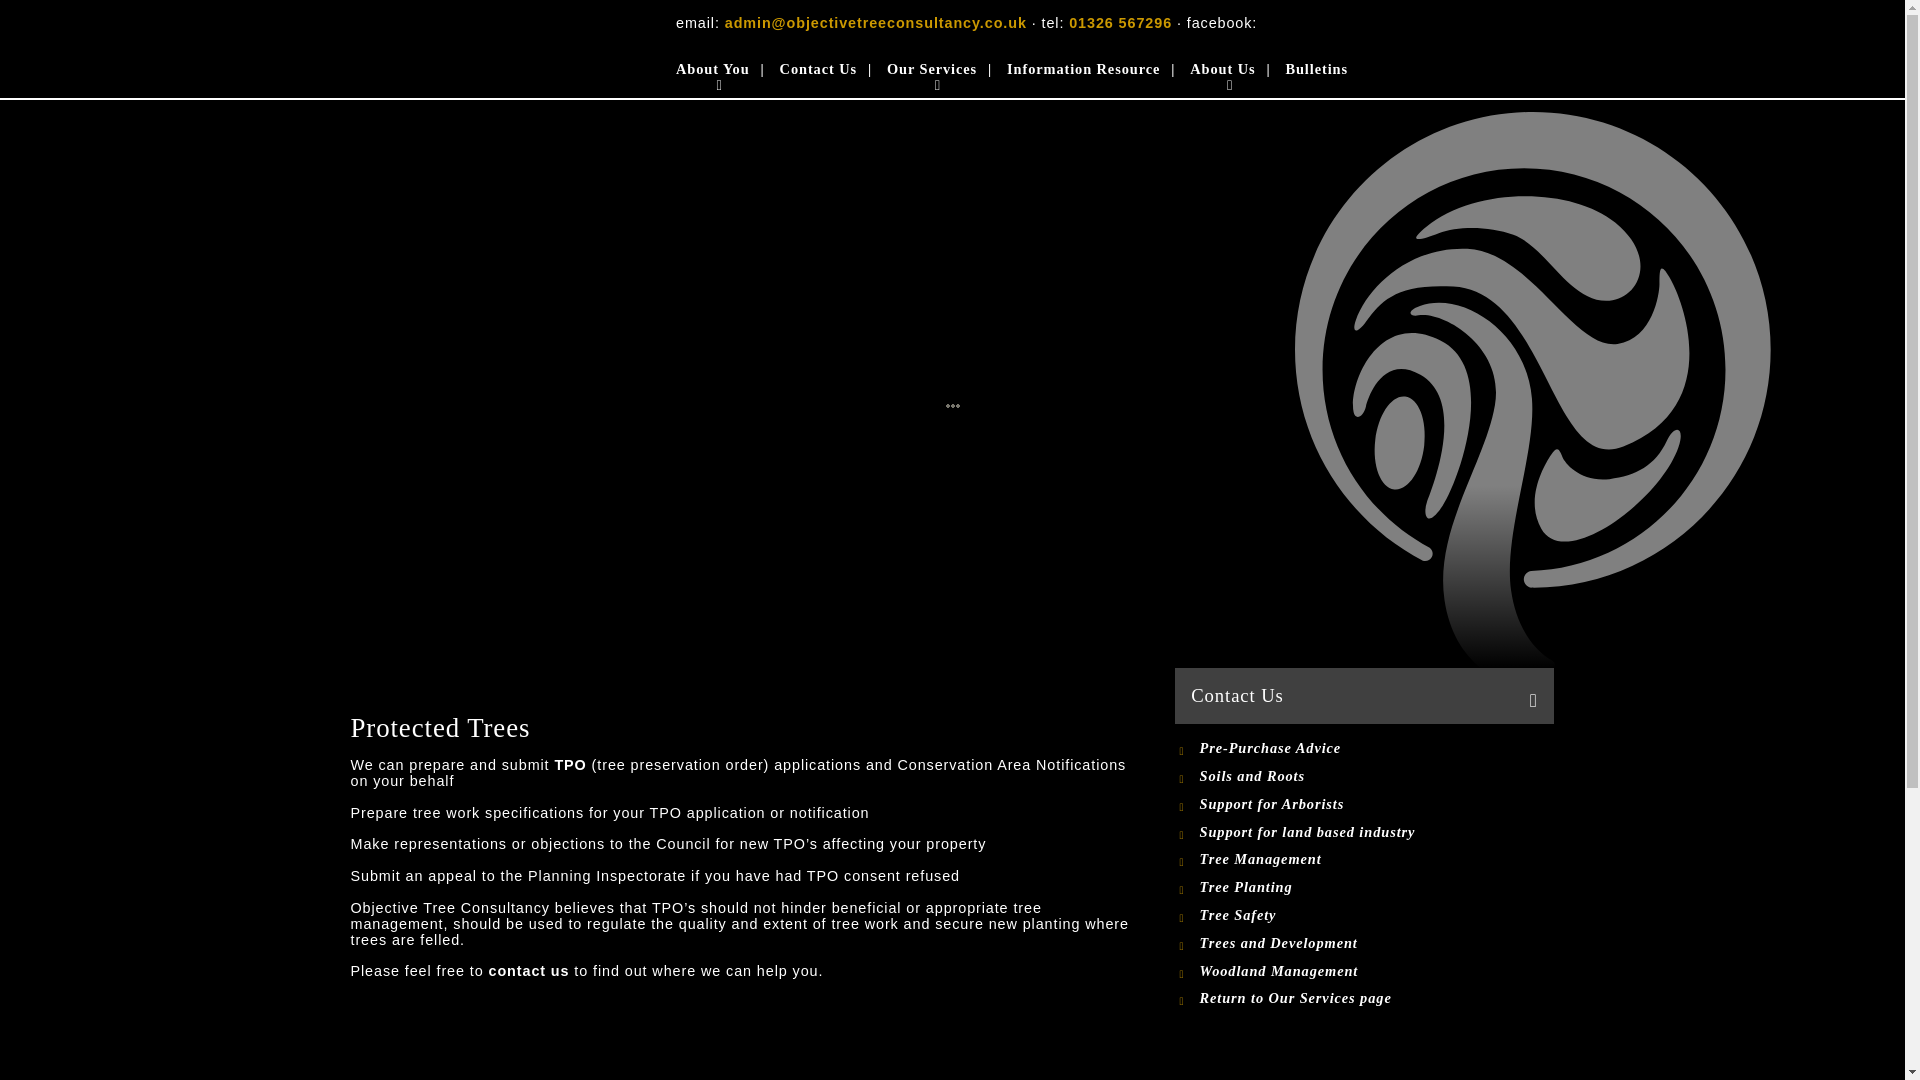 The image size is (1920, 1080). Describe the element at coordinates (1316, 73) in the screenshot. I see `Bulletins` at that location.